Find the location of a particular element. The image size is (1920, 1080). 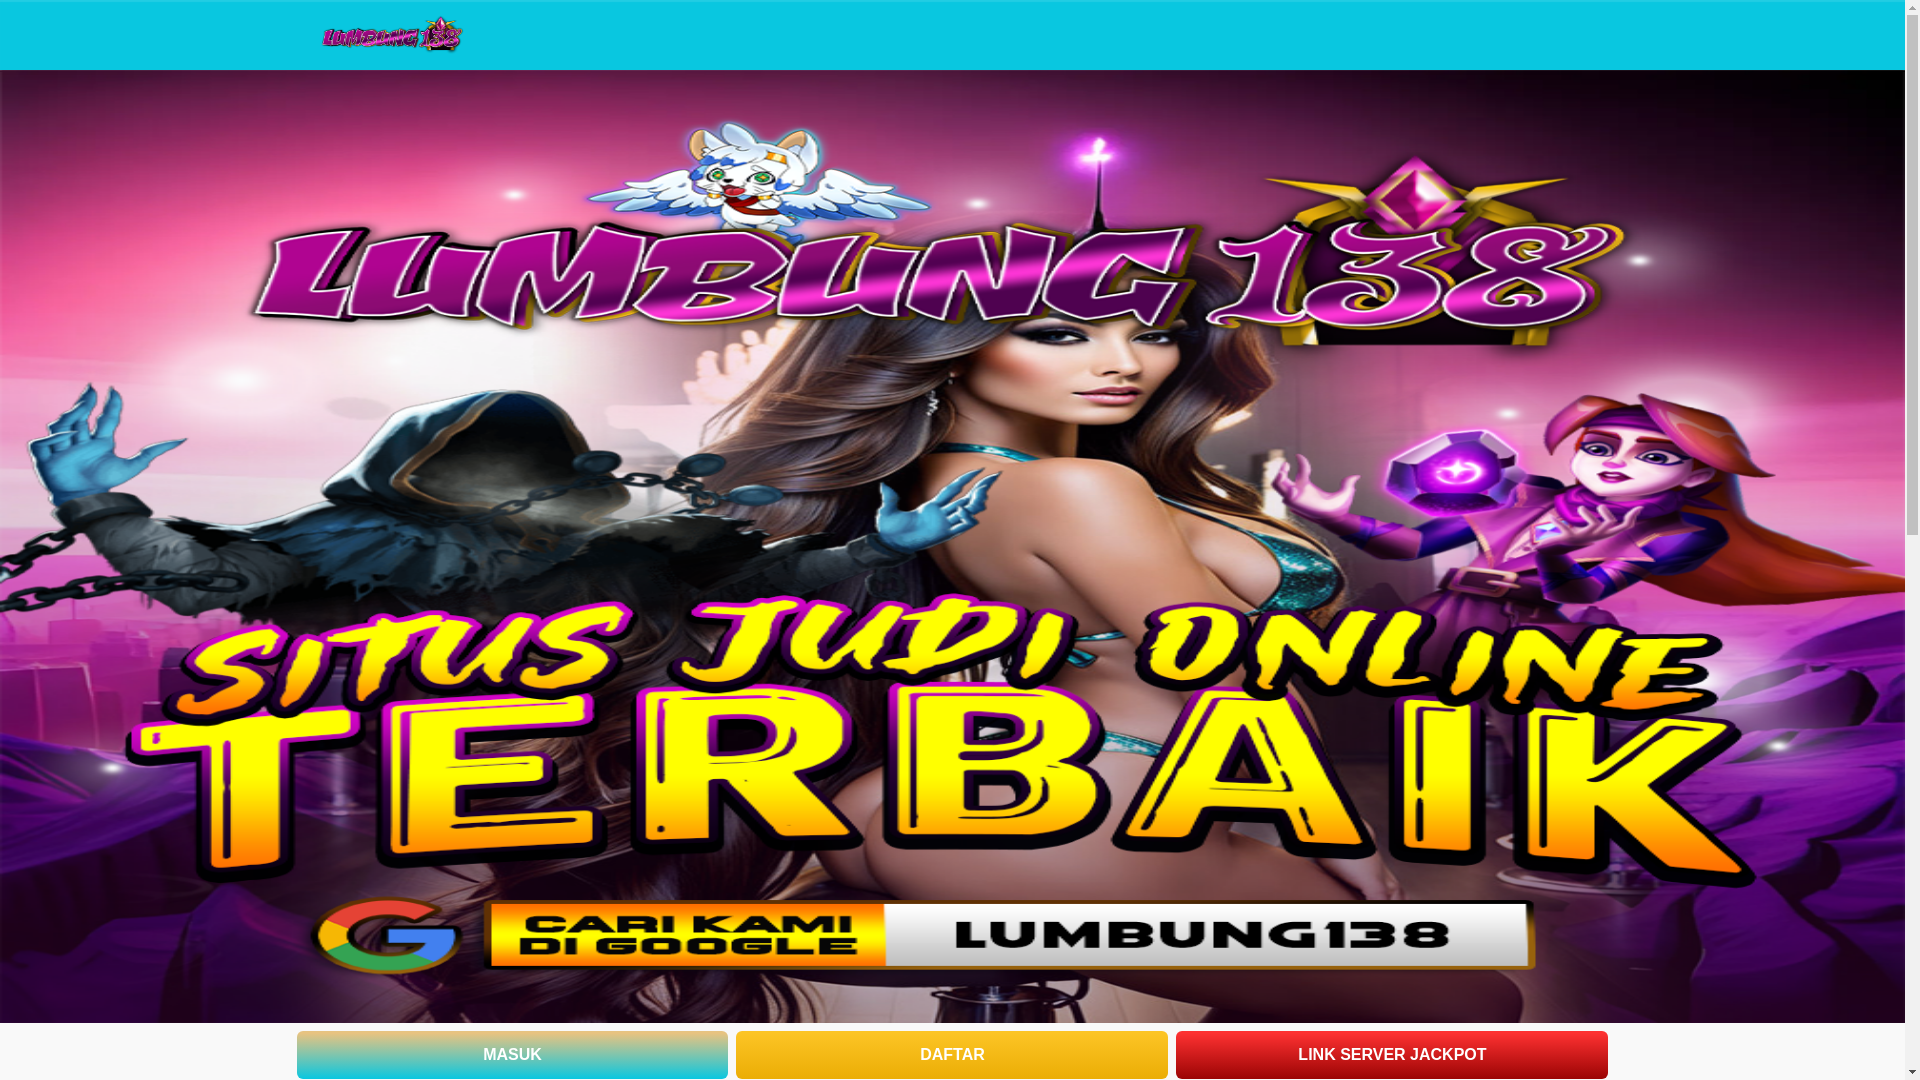

MASUK is located at coordinates (511, 1054).